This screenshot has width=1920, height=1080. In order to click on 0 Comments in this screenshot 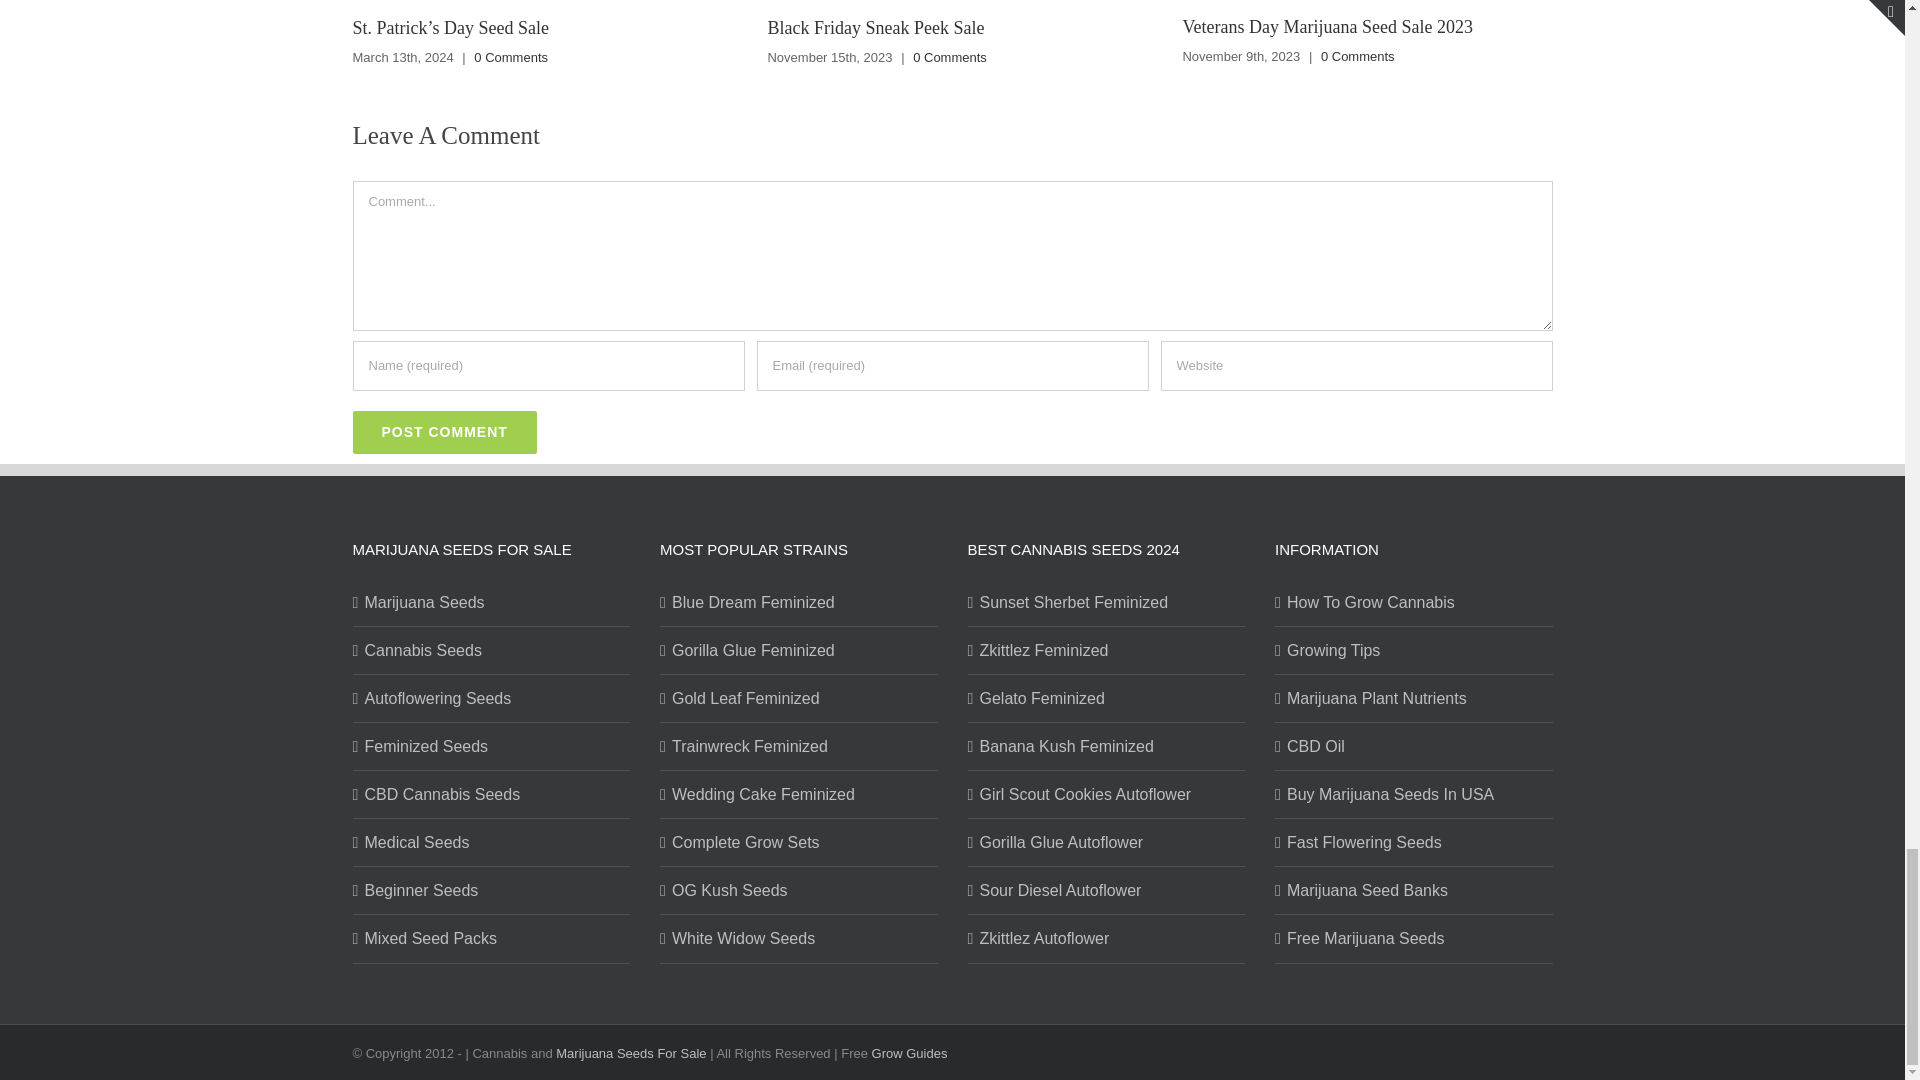, I will do `click(510, 56)`.